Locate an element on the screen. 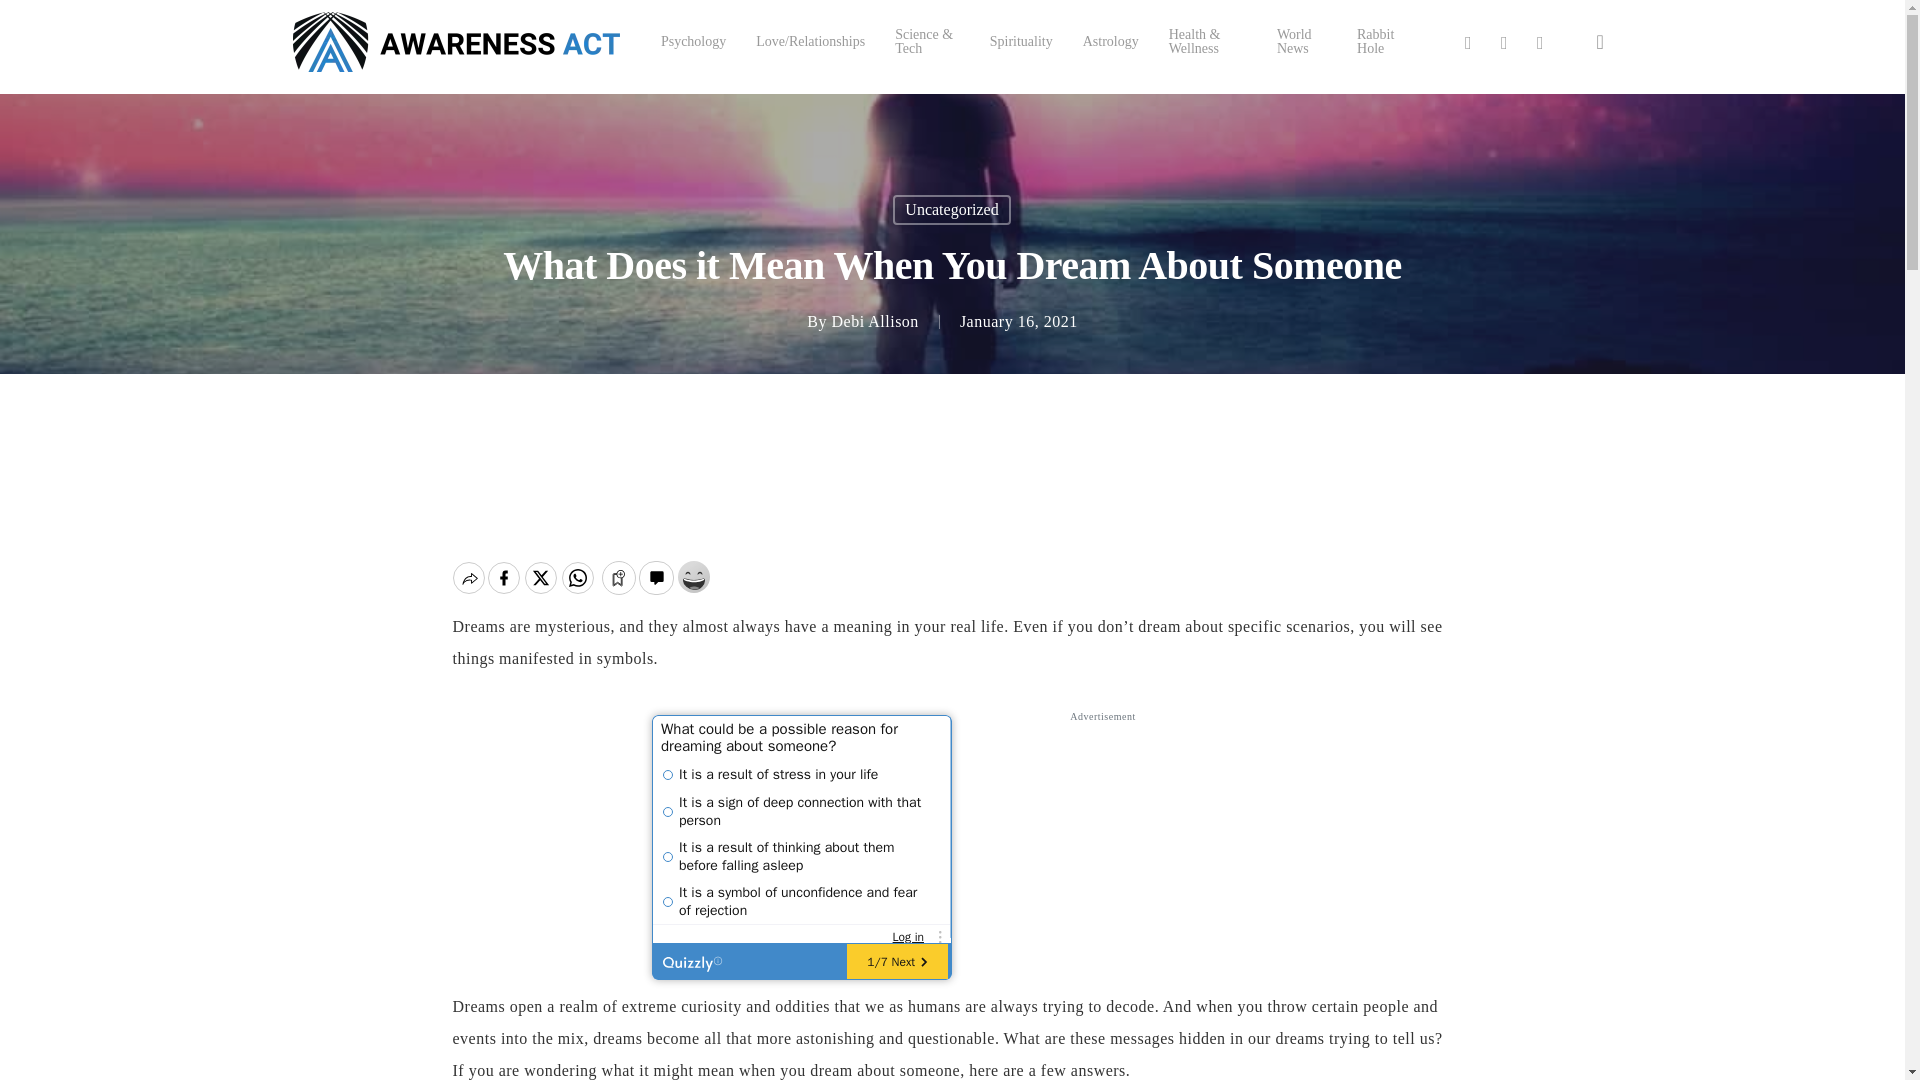  search is located at coordinates (1600, 42).